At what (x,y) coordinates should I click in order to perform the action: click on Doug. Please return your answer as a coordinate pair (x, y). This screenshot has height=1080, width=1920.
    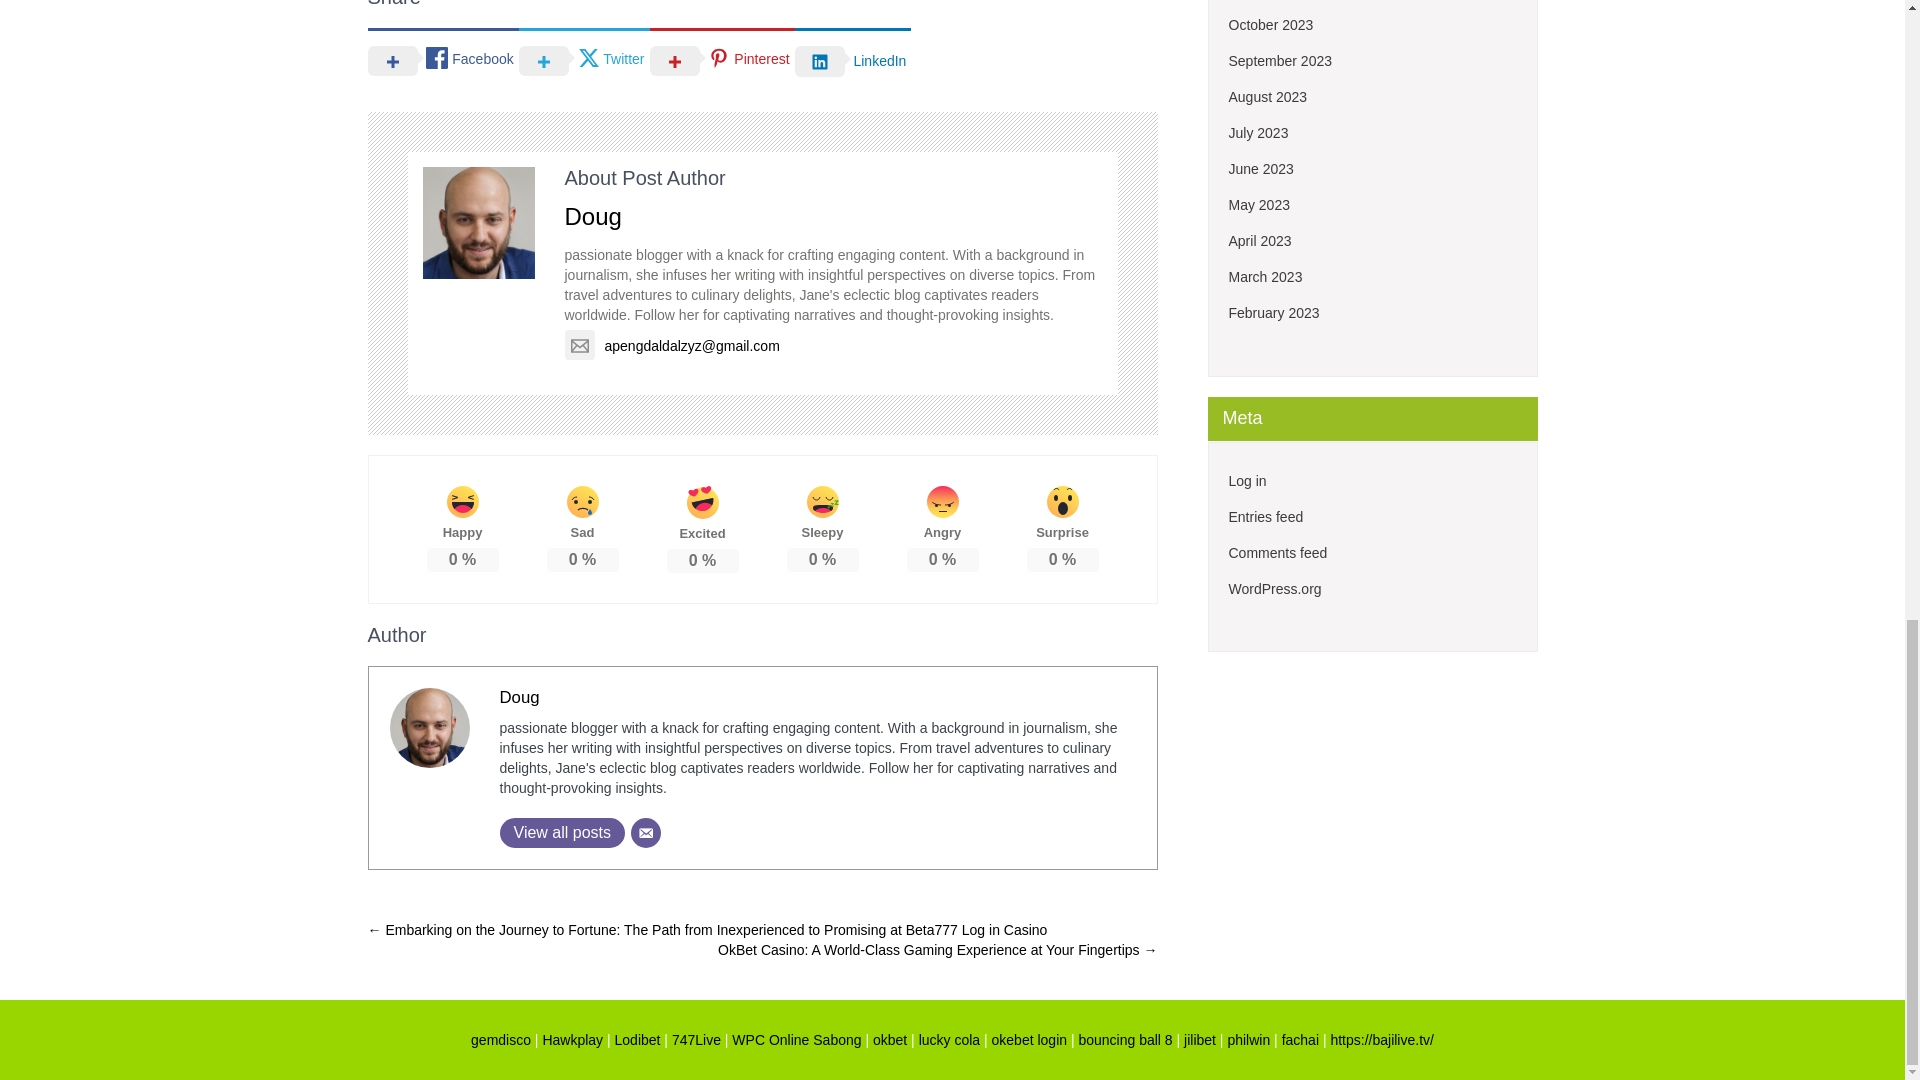
    Looking at the image, I should click on (592, 216).